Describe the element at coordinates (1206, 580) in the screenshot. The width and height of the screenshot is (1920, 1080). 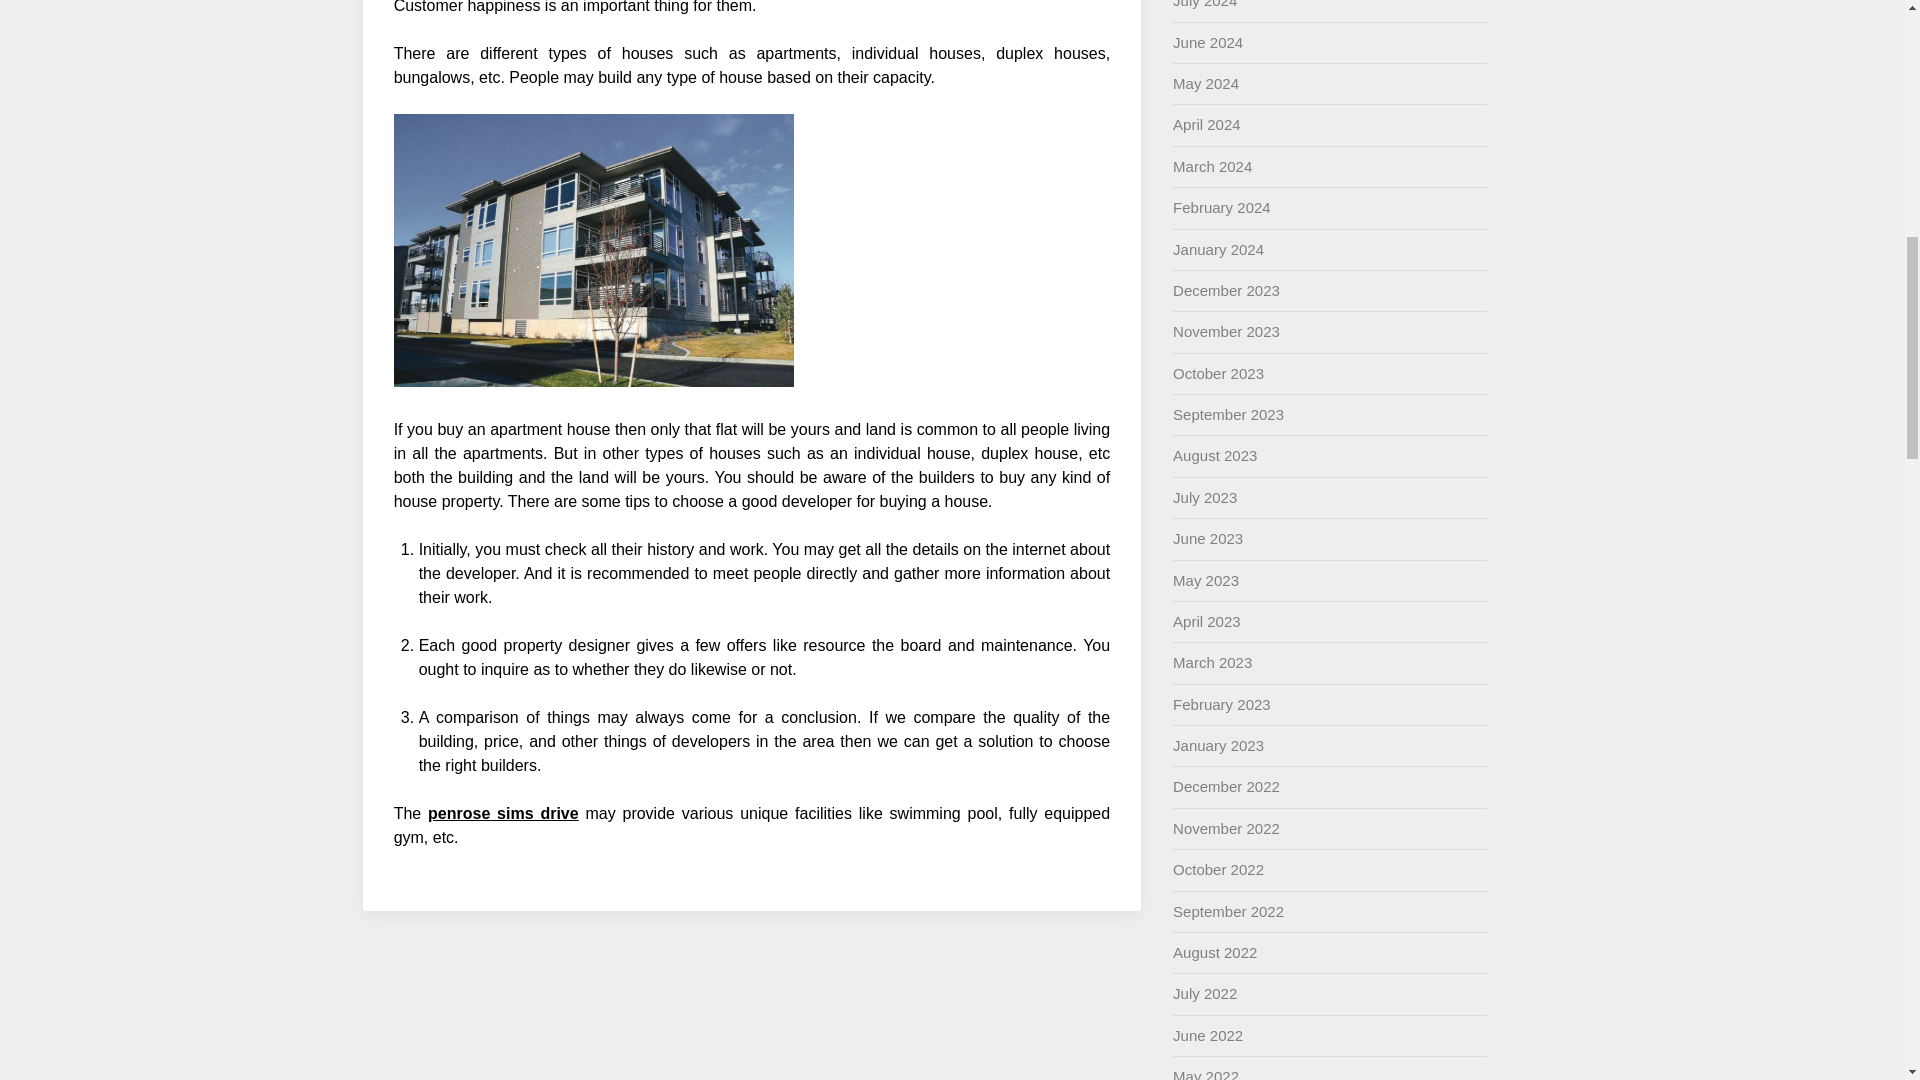
I see `May 2023` at that location.